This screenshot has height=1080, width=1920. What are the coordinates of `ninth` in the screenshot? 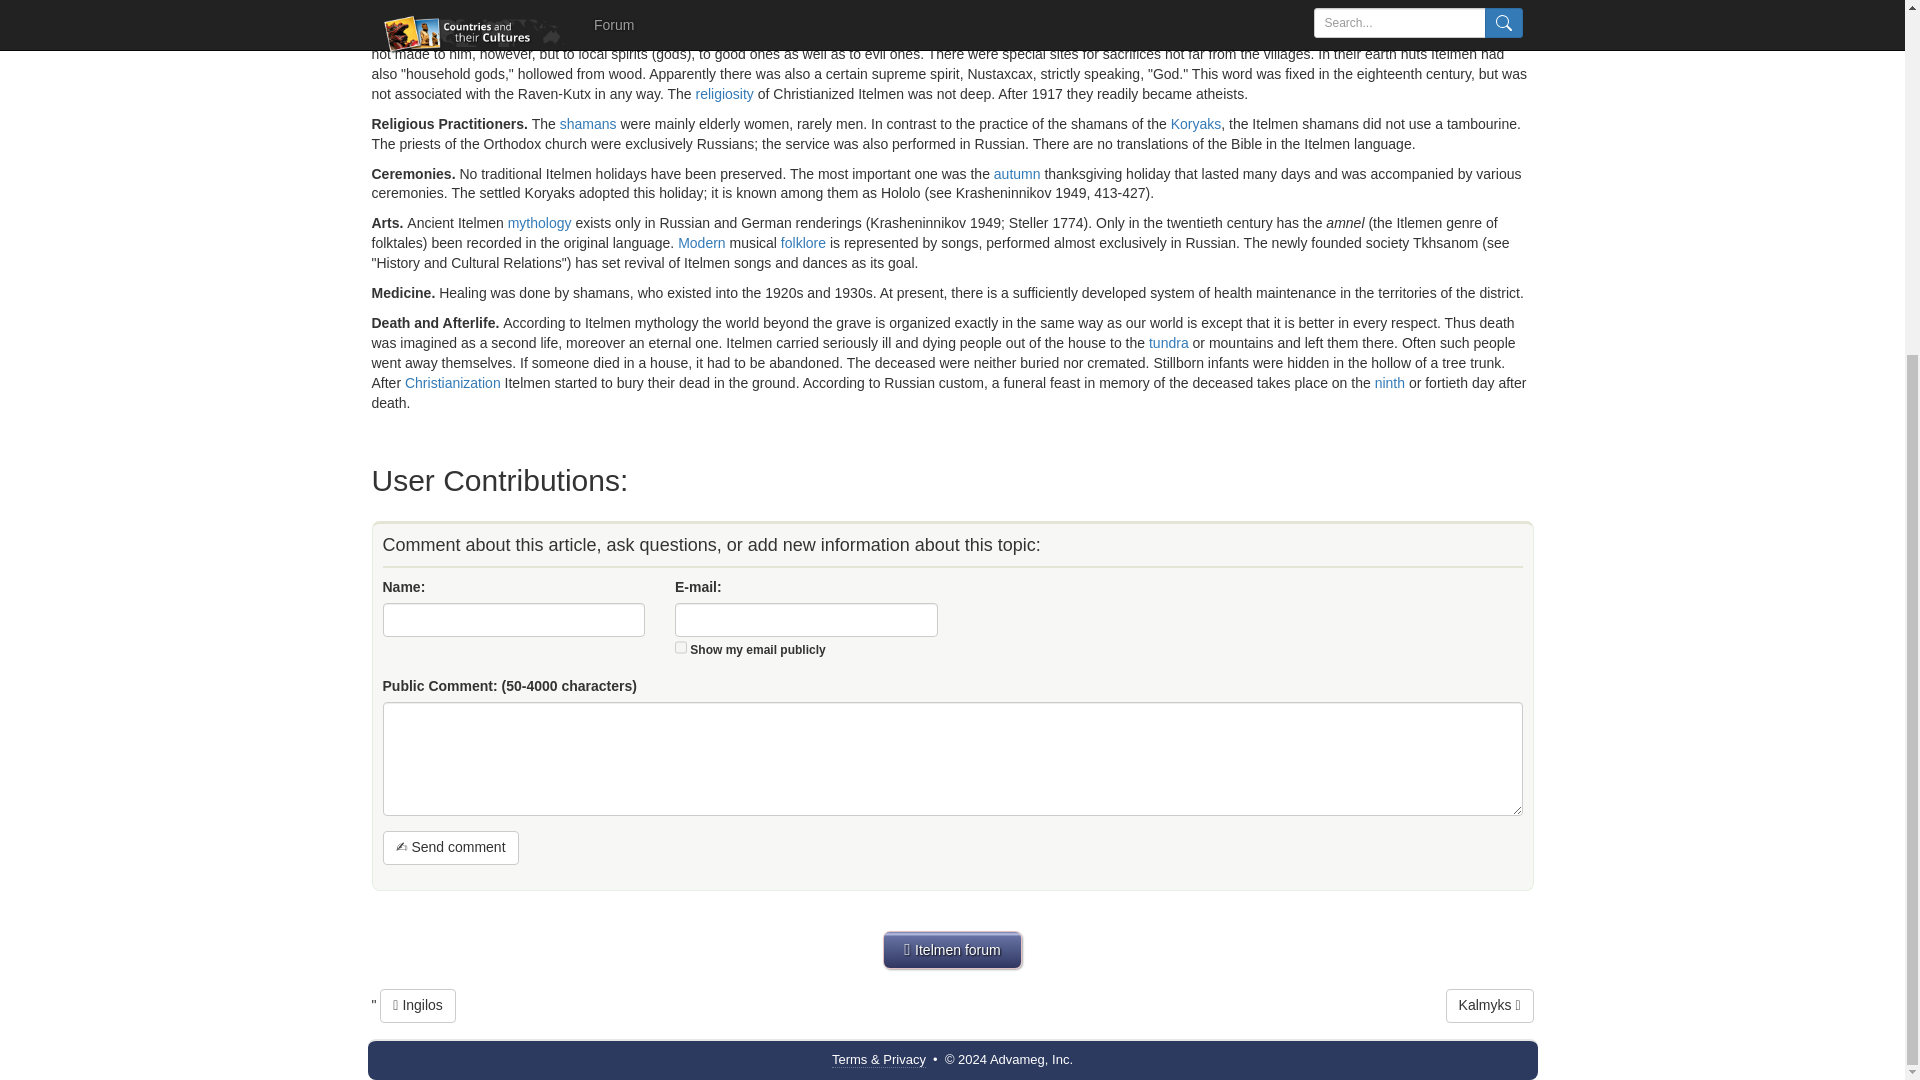 It's located at (1390, 382).